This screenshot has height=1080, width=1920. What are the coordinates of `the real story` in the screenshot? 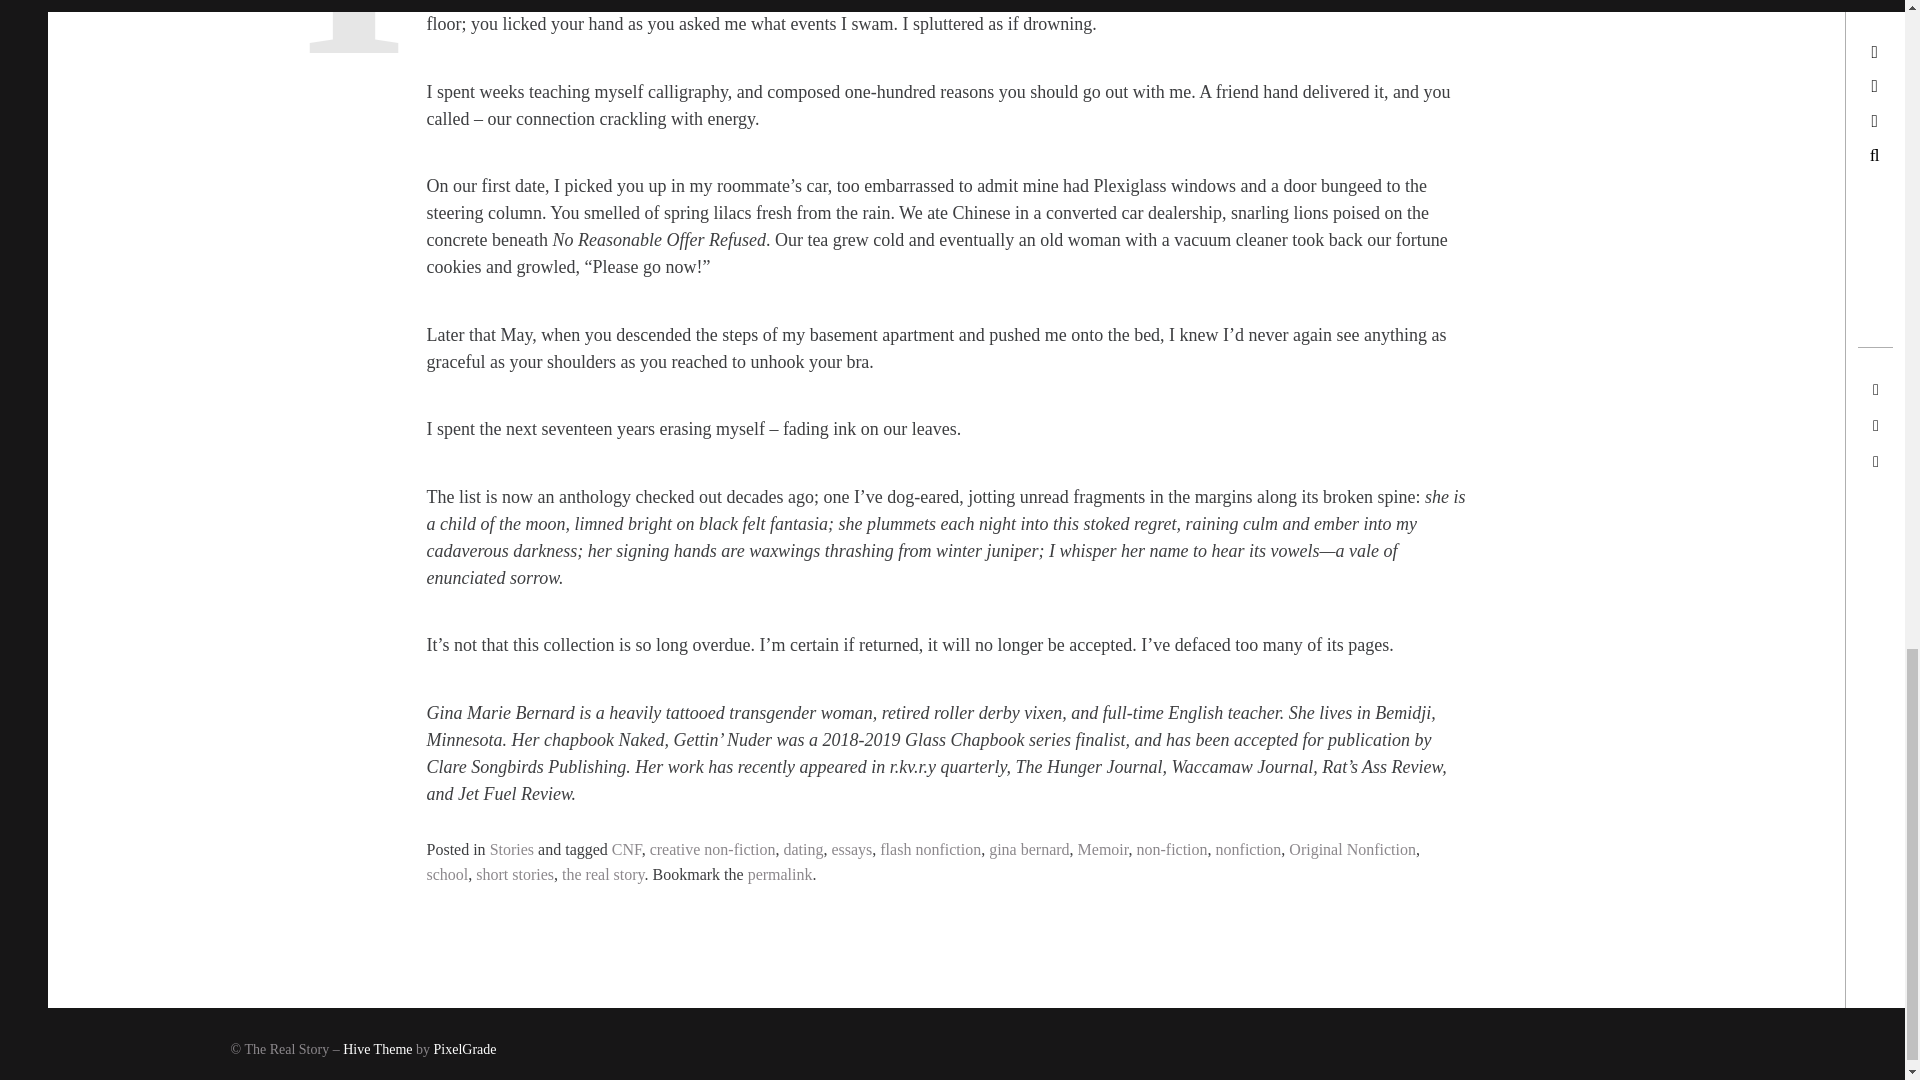 It's located at (602, 874).